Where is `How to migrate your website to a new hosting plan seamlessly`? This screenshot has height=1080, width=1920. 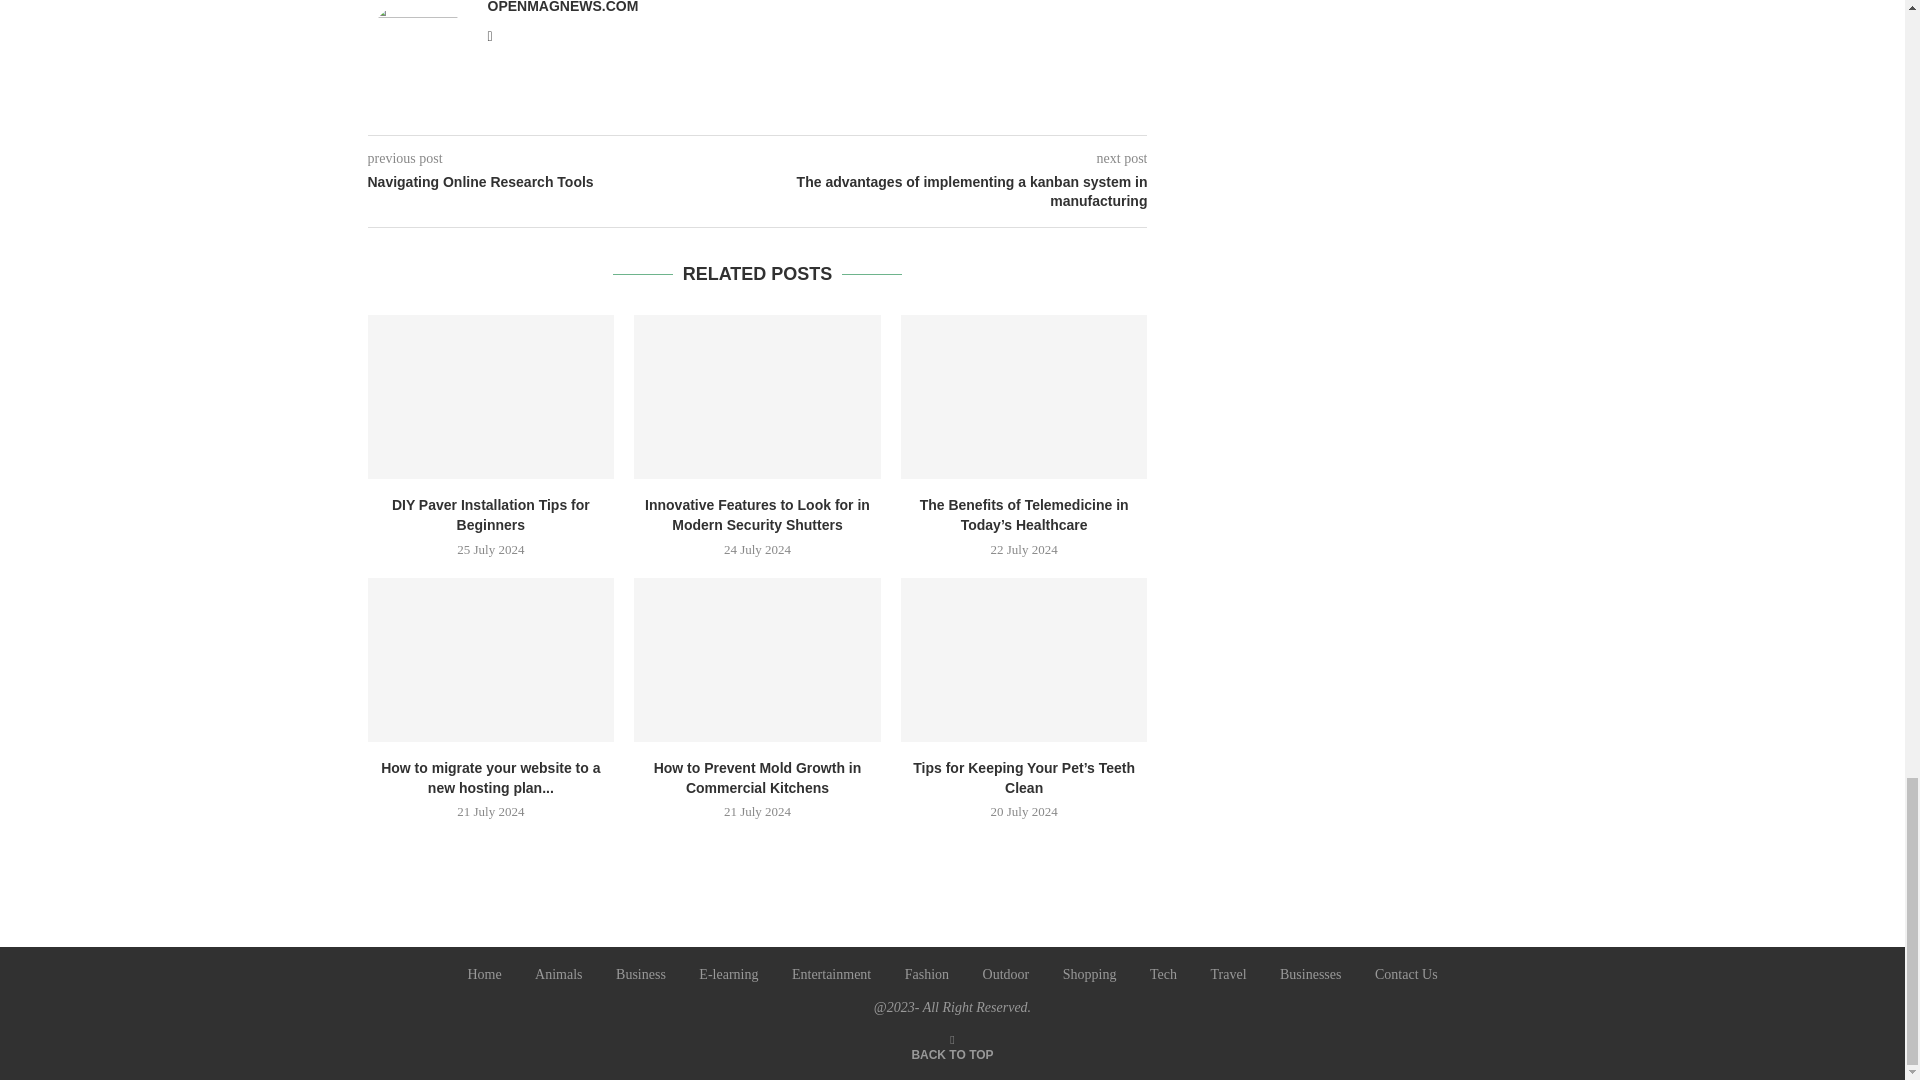
How to migrate your website to a new hosting plan seamlessly is located at coordinates (491, 659).